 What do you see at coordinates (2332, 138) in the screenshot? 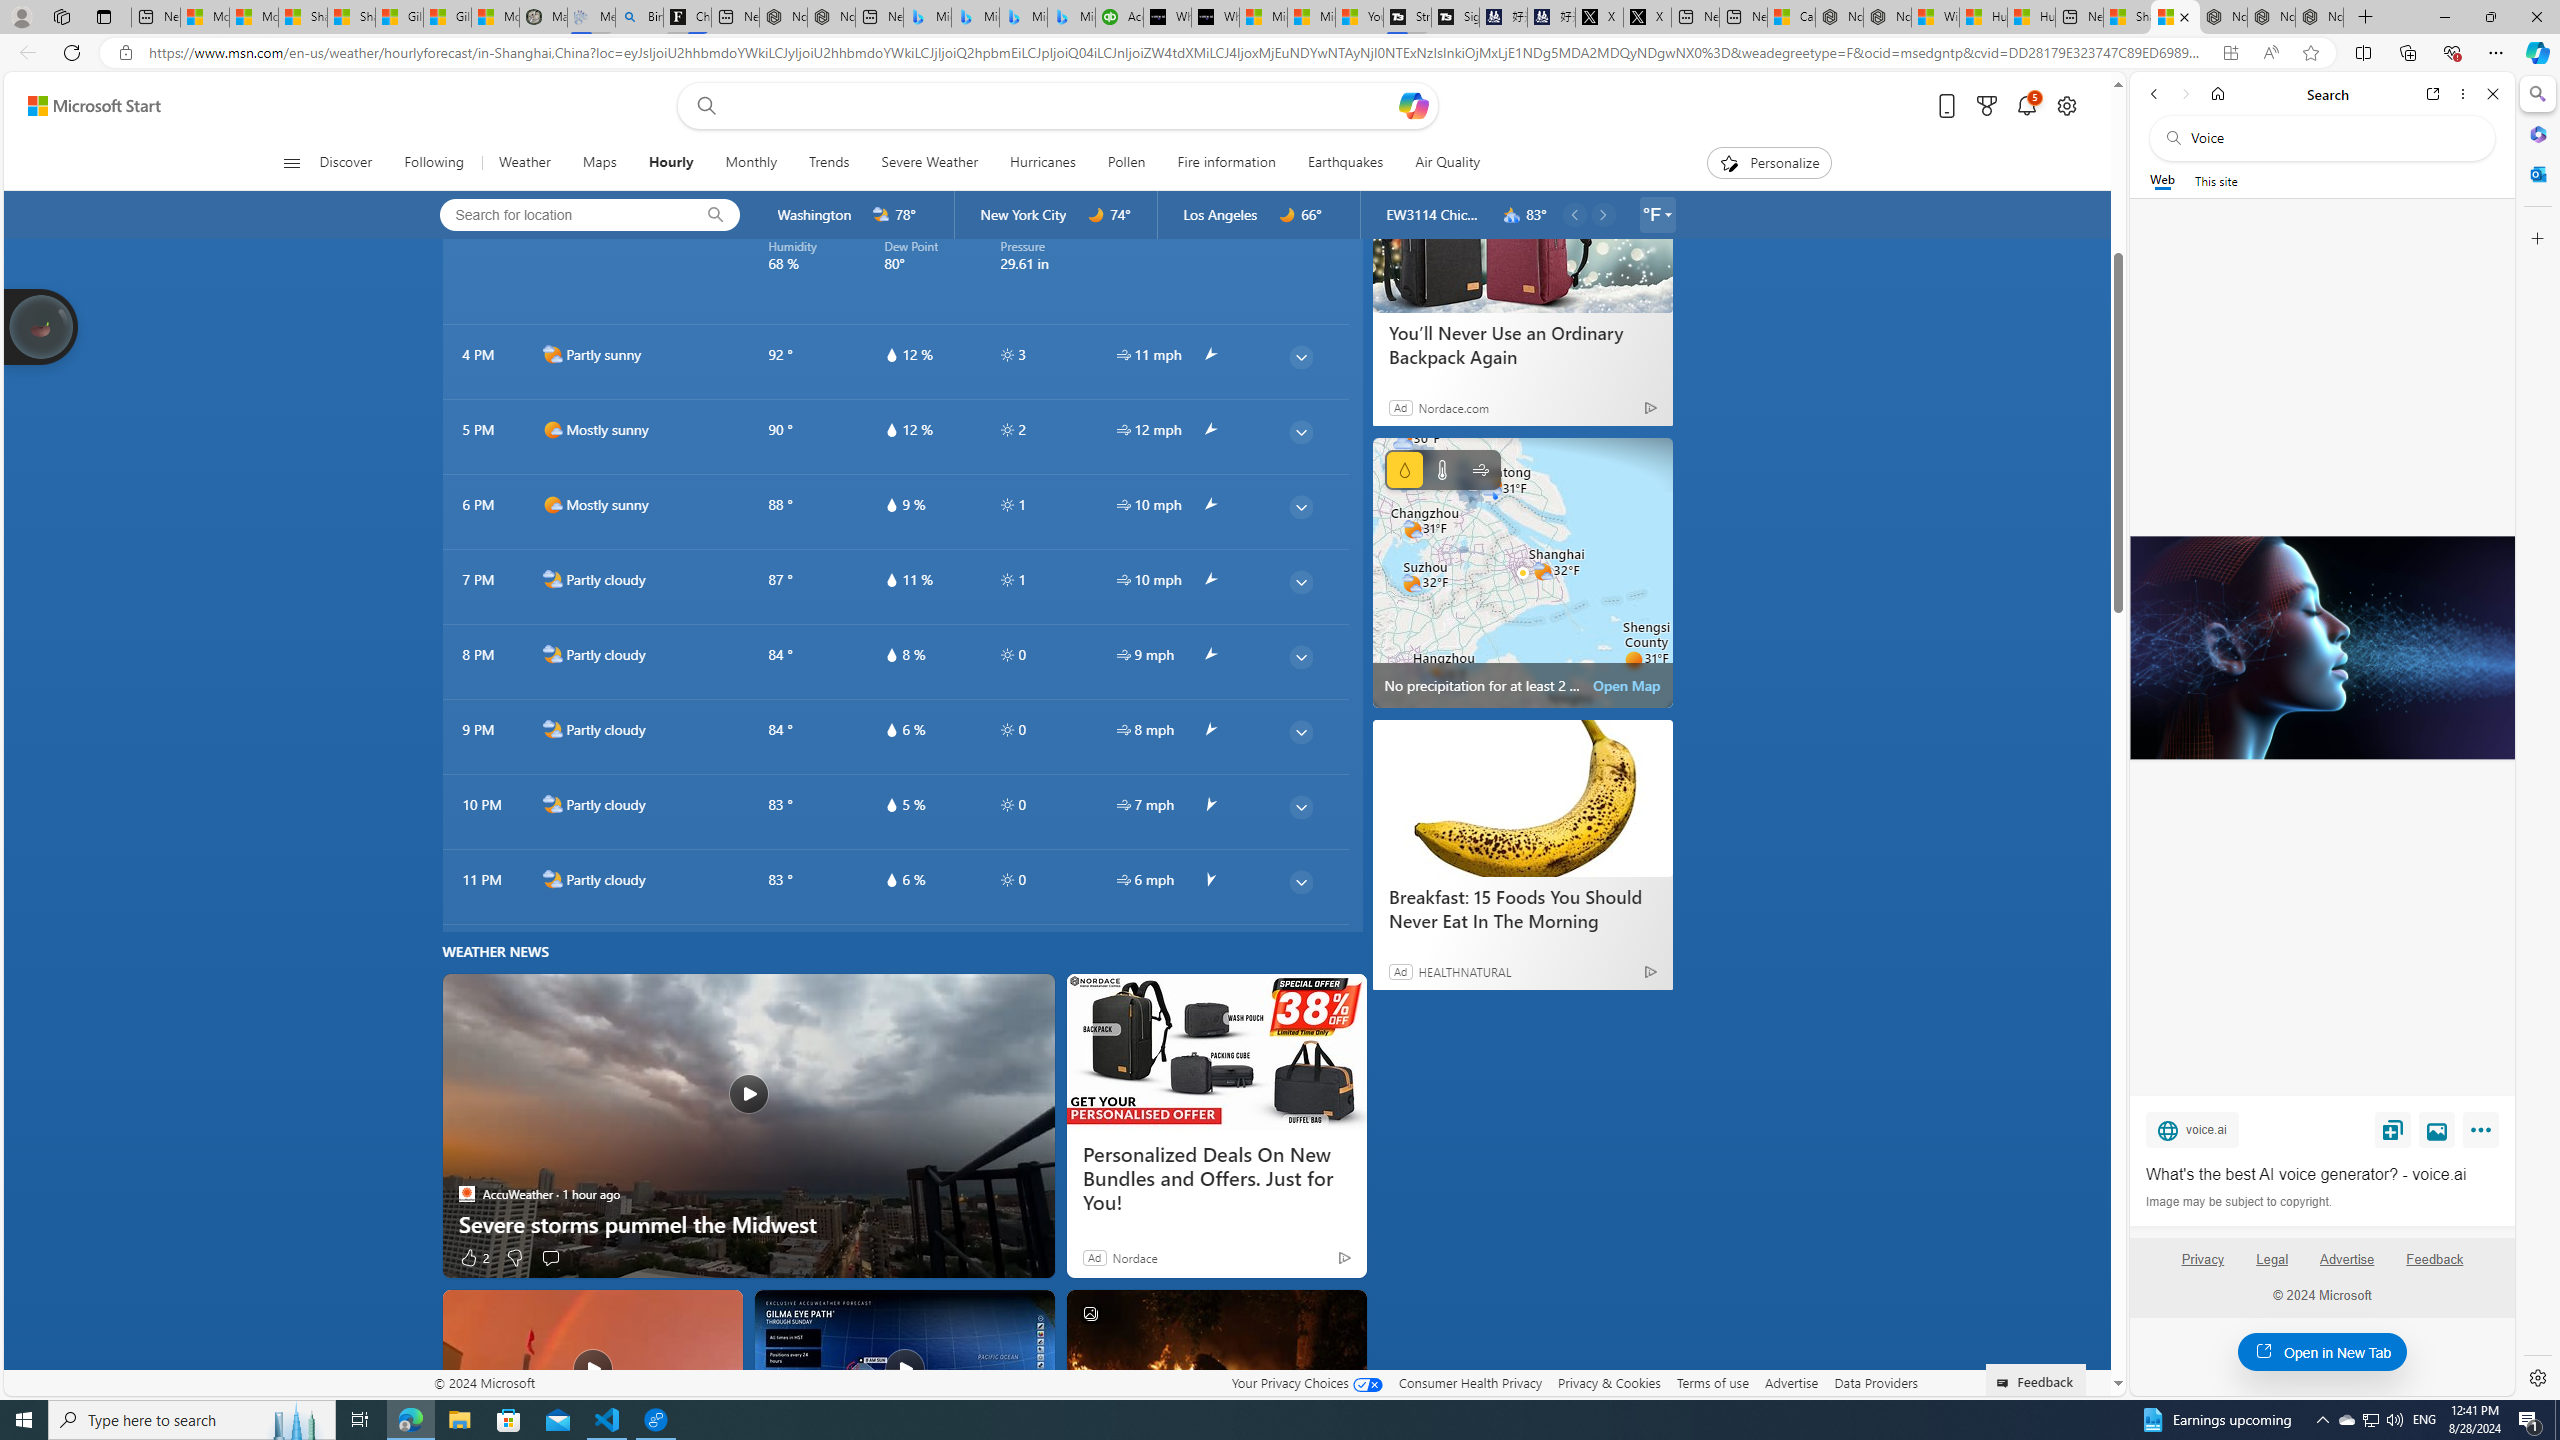
I see `Search the web` at bounding box center [2332, 138].